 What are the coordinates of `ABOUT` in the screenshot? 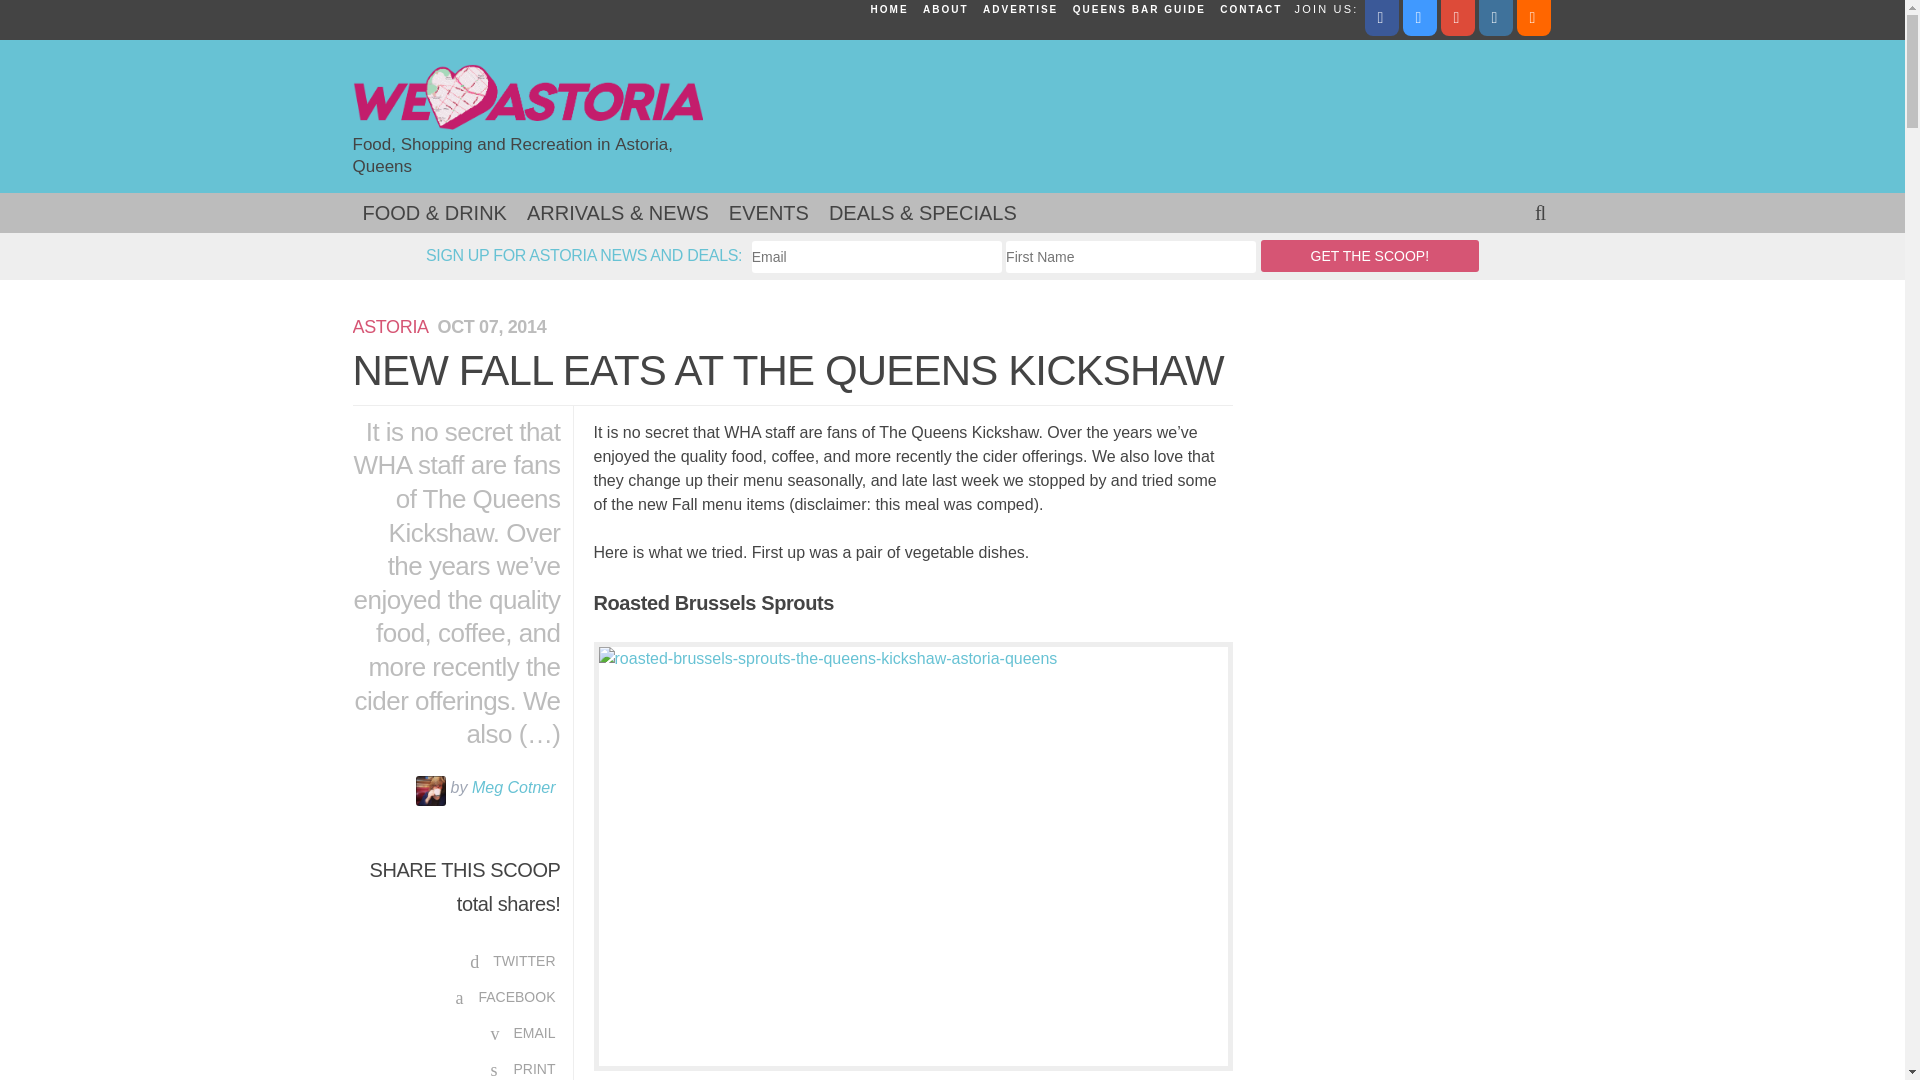 It's located at (945, 10).